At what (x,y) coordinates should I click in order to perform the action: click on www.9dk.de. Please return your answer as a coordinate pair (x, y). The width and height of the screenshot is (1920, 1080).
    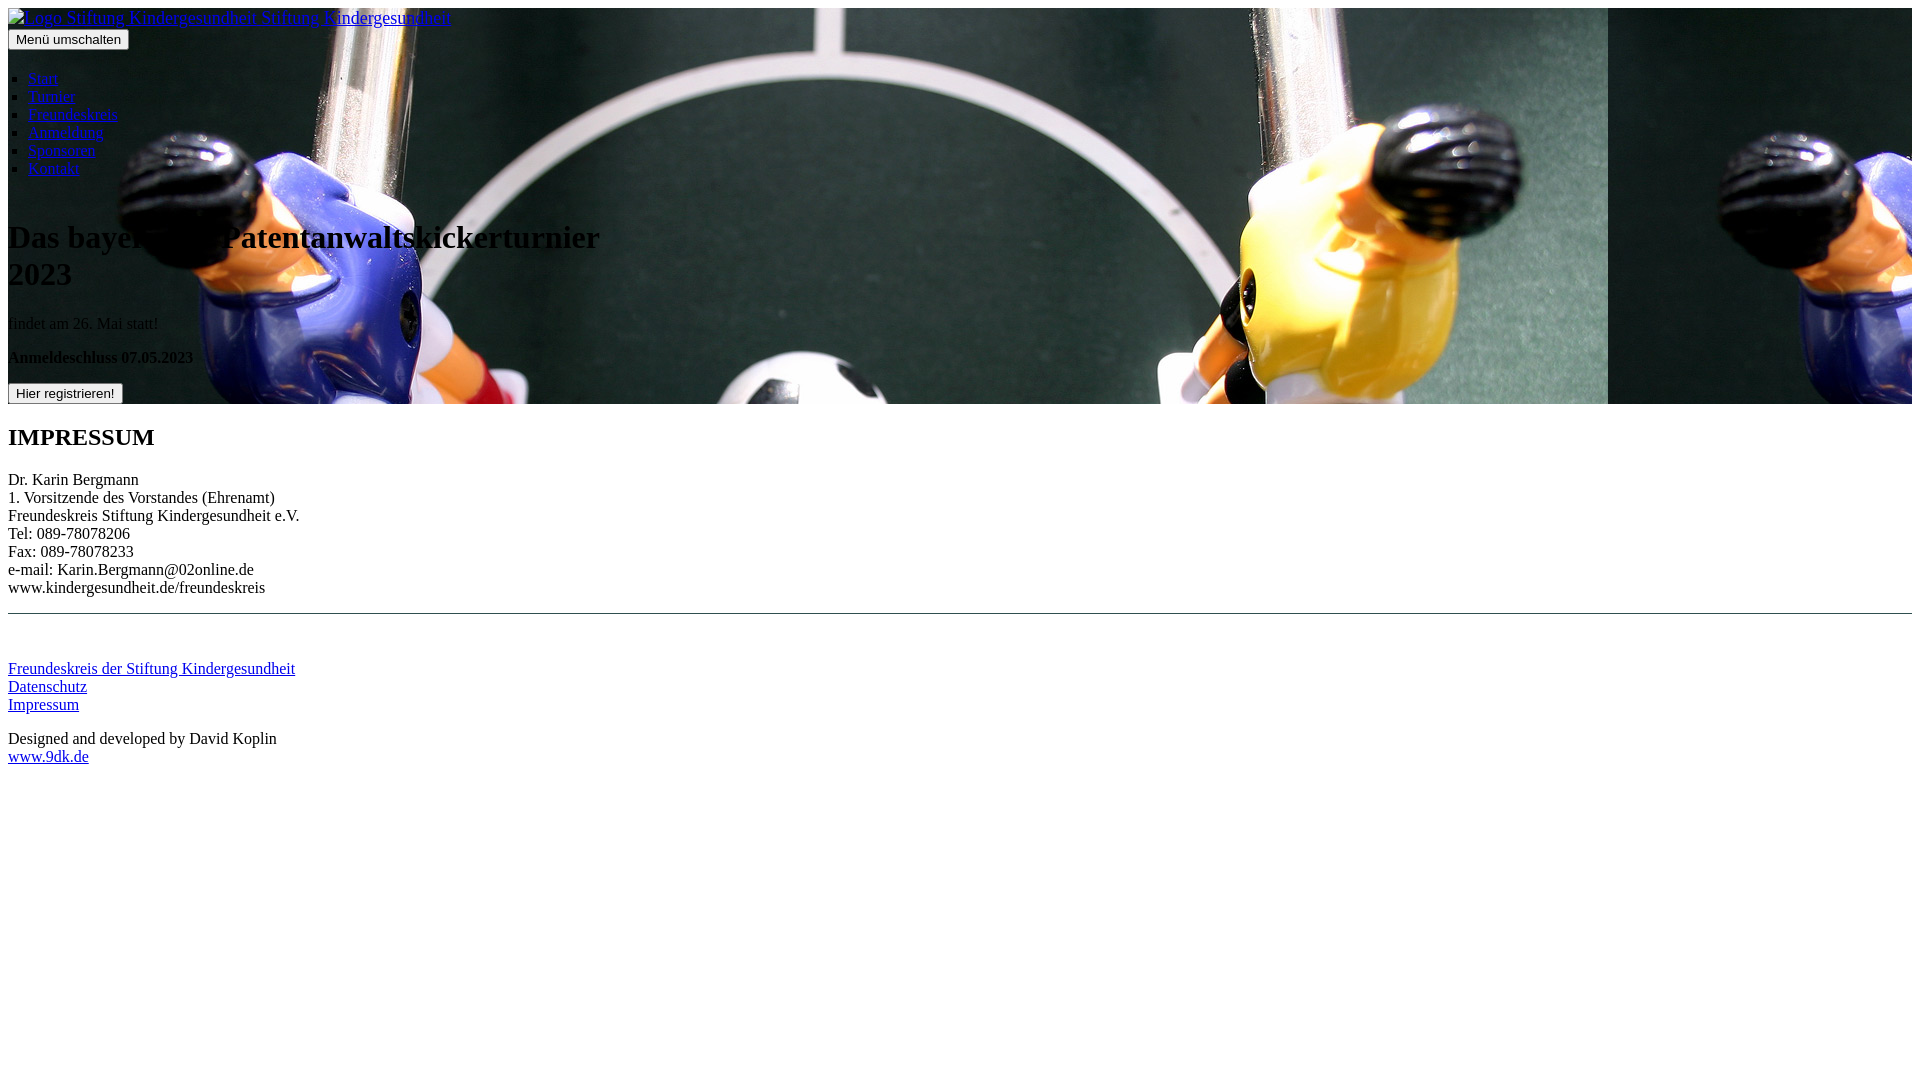
    Looking at the image, I should click on (48, 756).